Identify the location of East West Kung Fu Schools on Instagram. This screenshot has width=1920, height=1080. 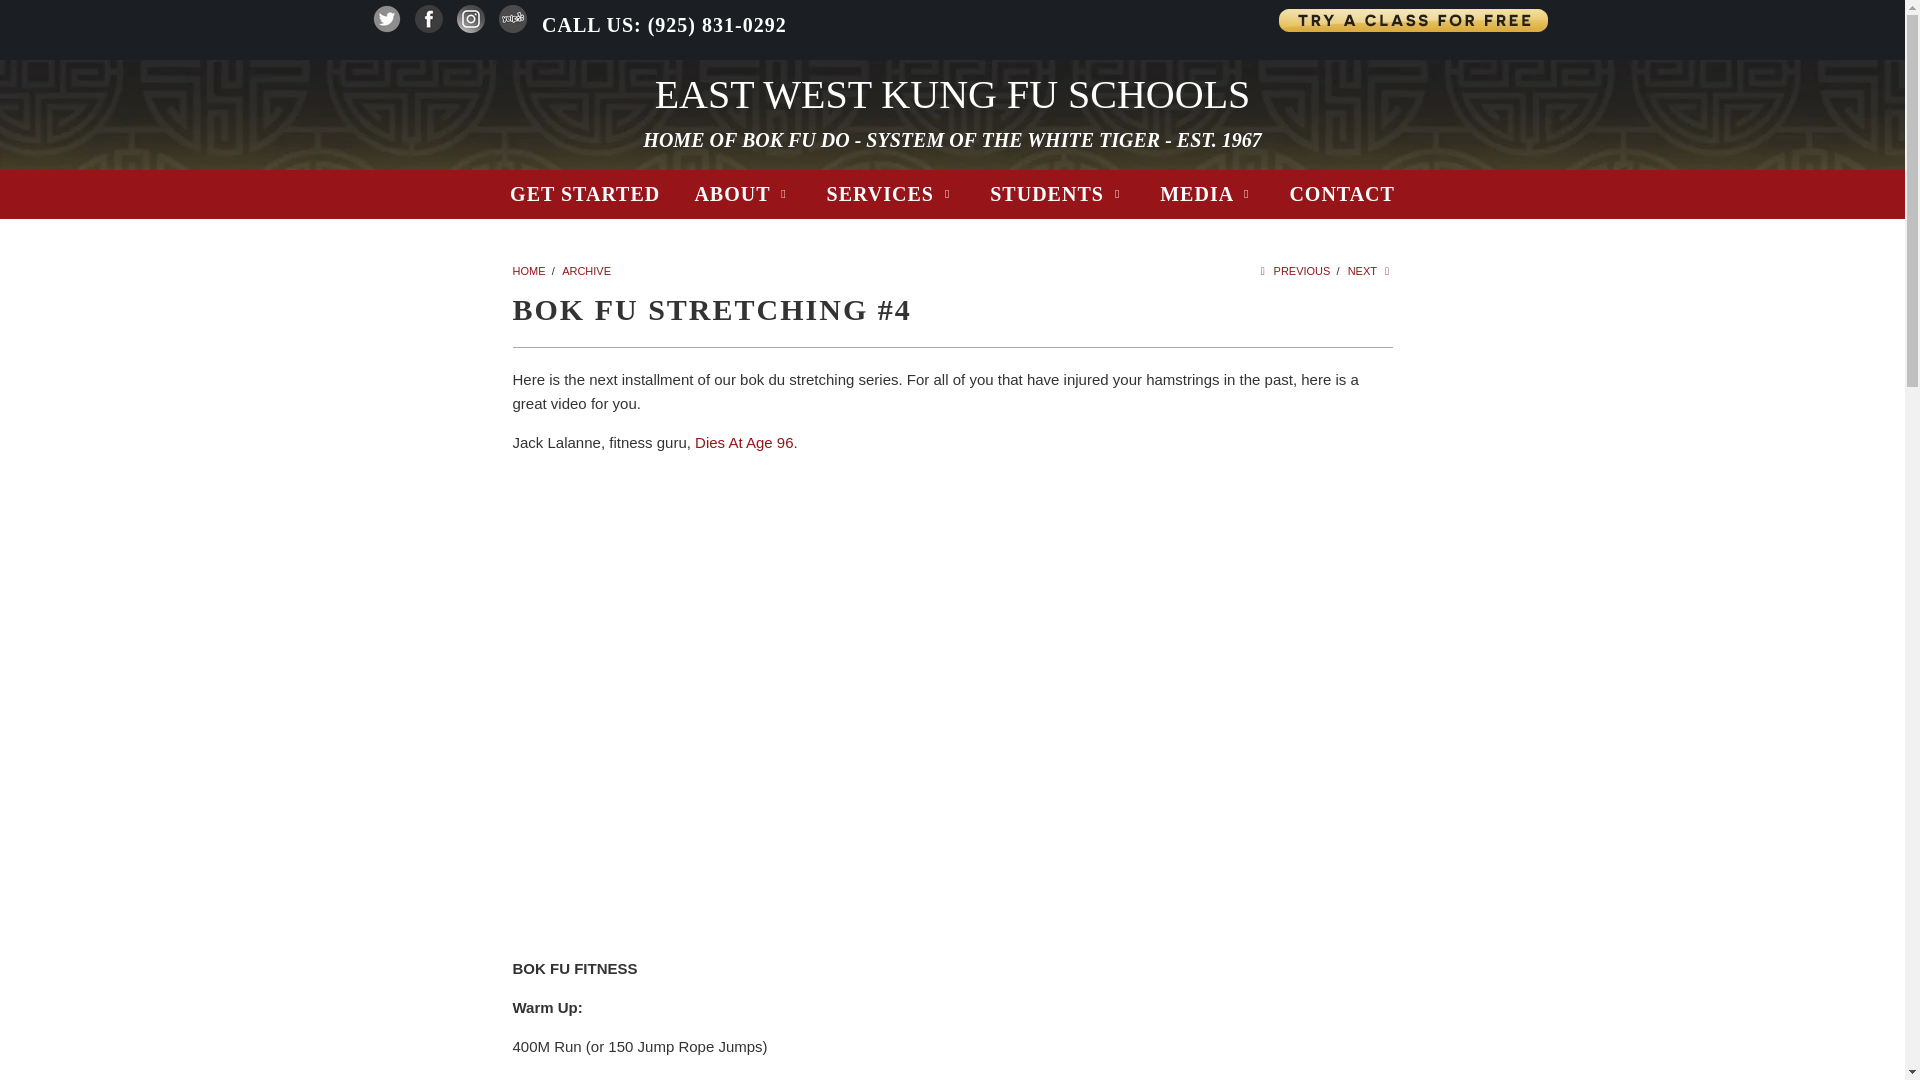
(470, 26).